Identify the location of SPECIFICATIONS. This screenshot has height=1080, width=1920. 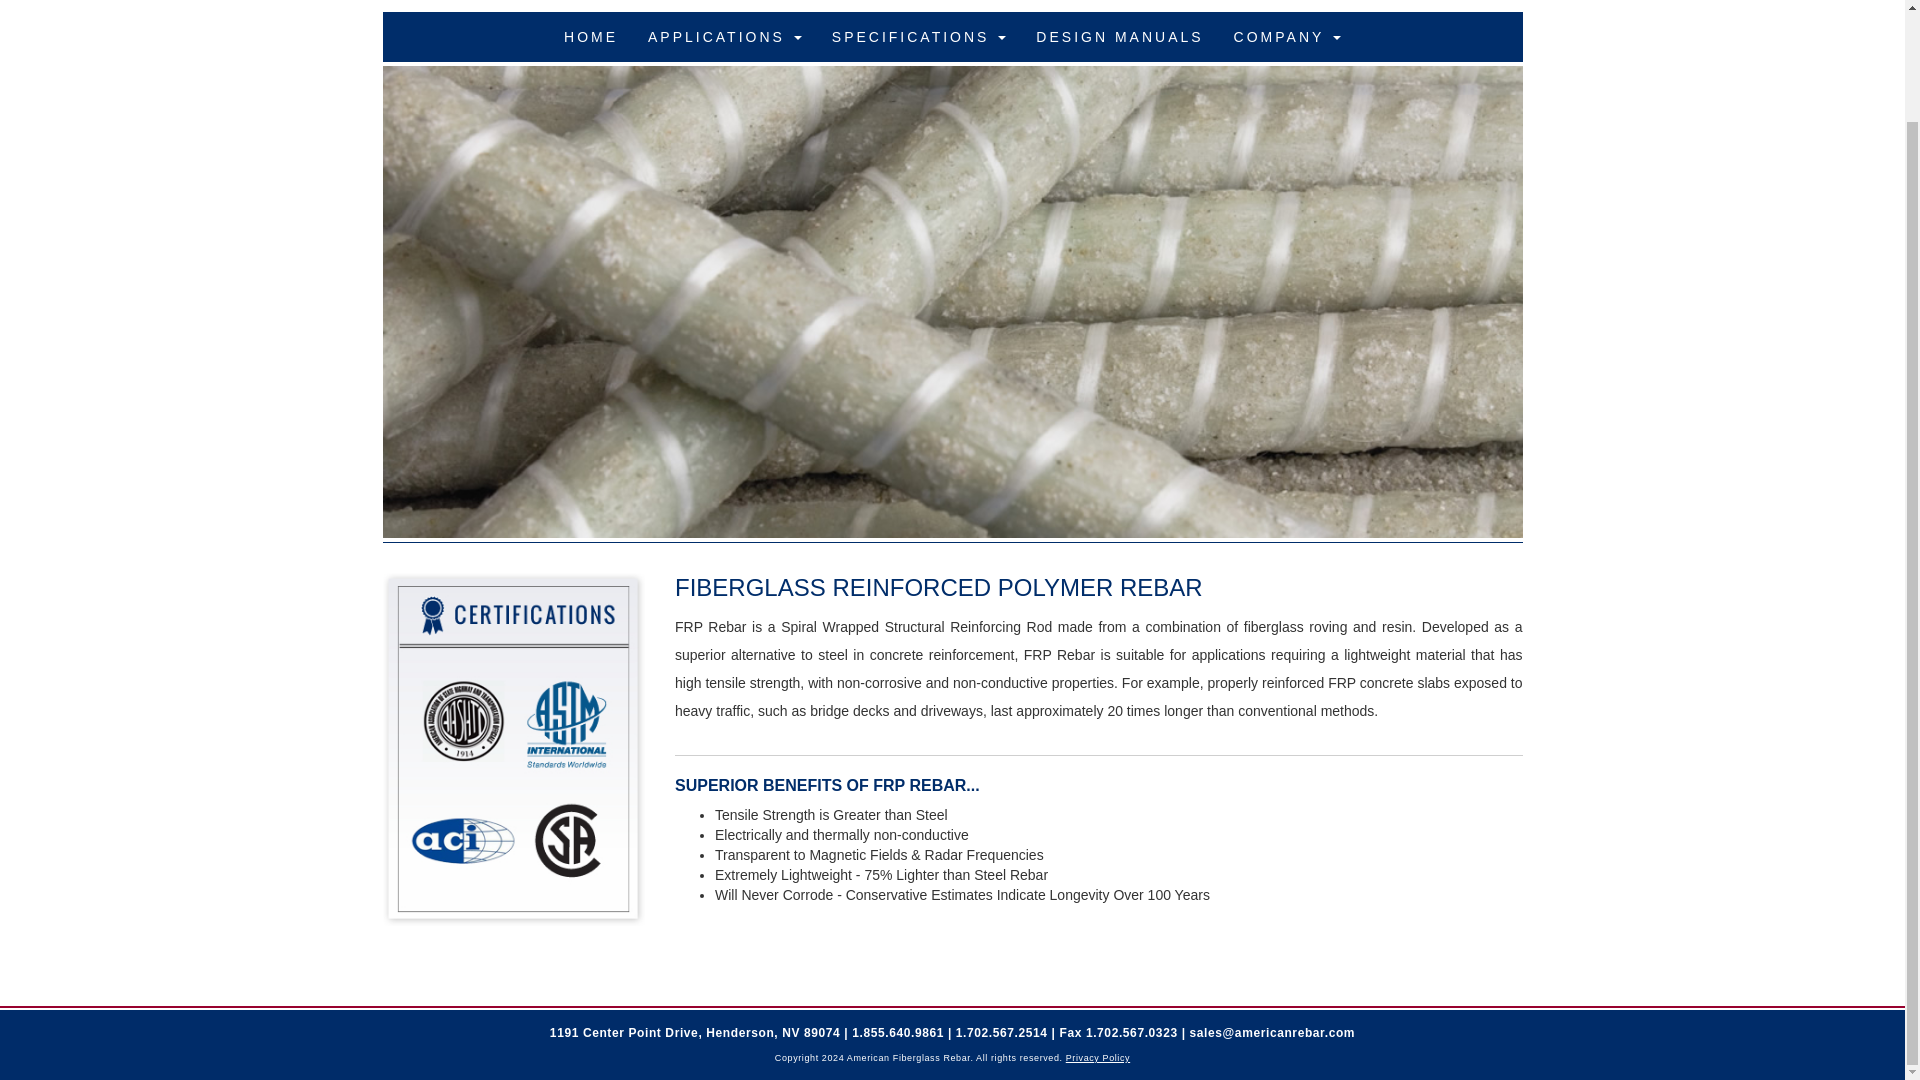
(919, 36).